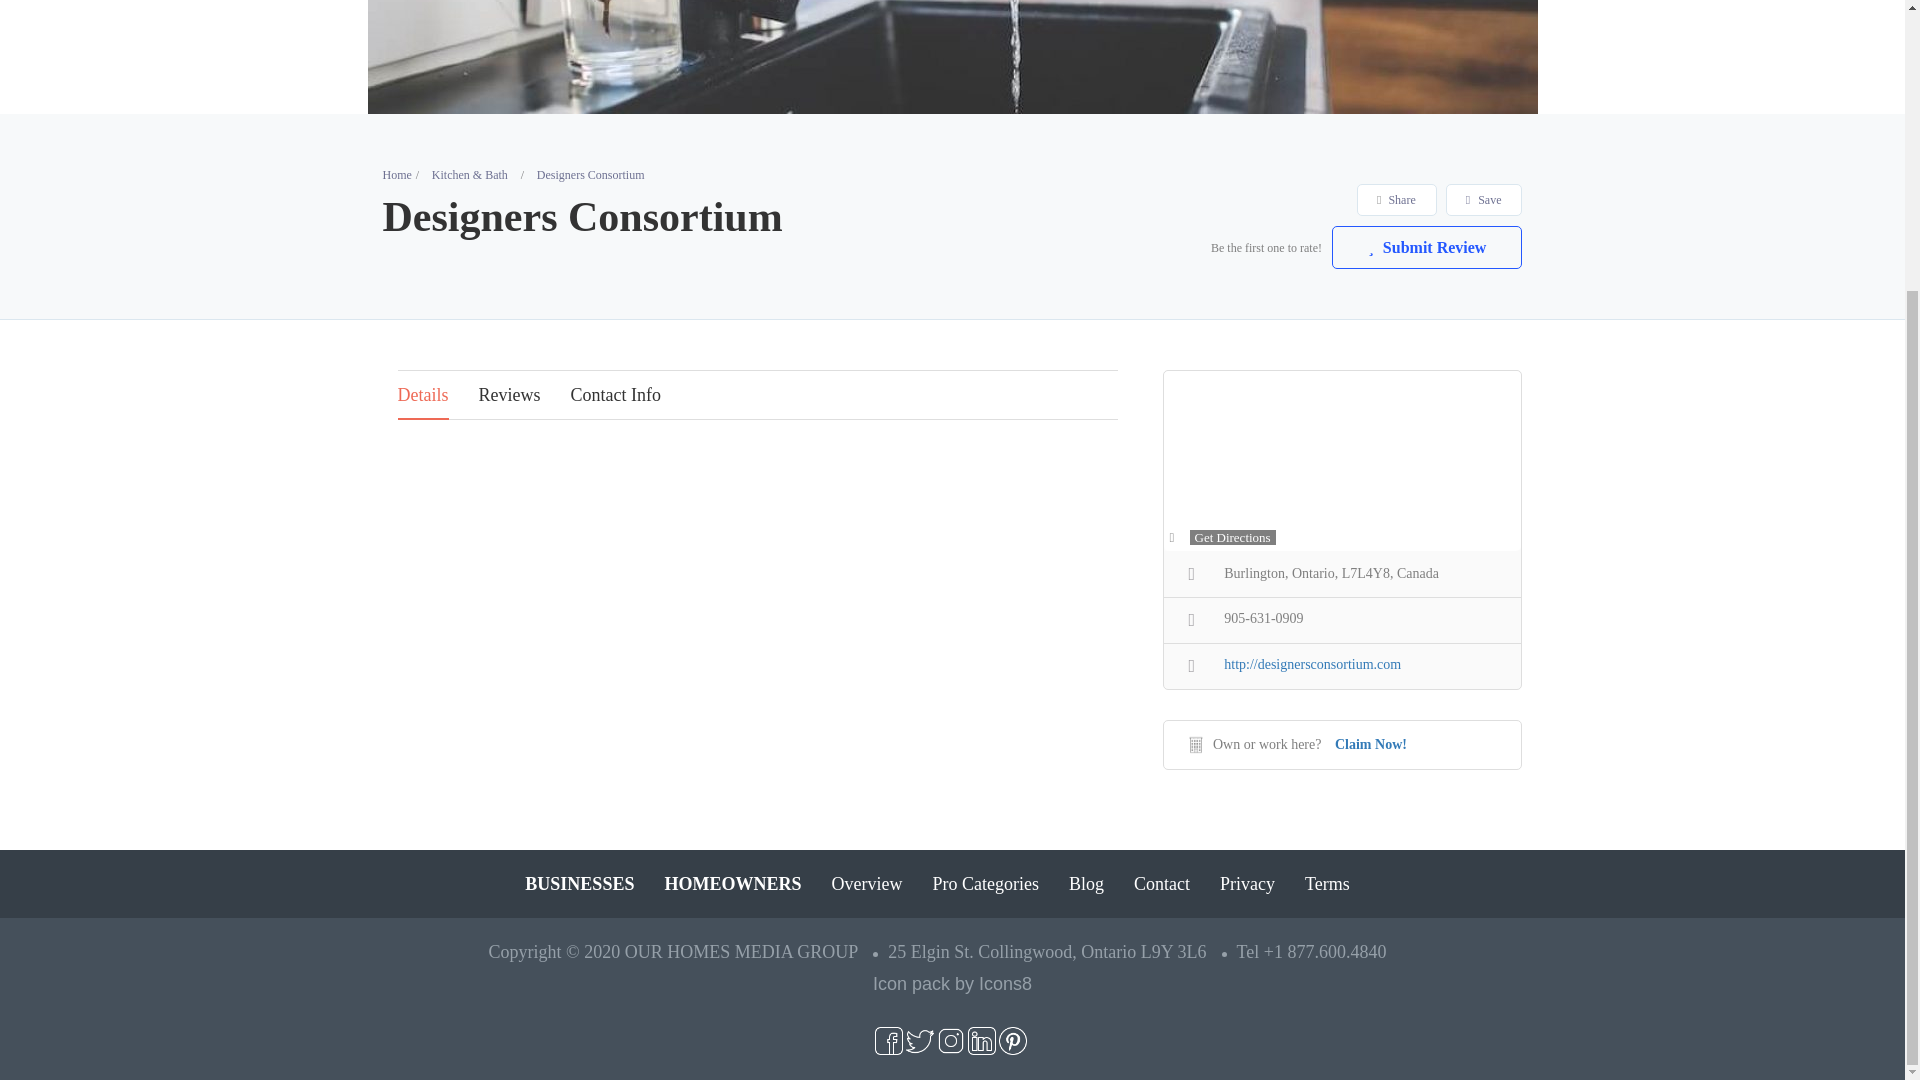  Describe the element at coordinates (396, 175) in the screenshot. I see `Home` at that location.